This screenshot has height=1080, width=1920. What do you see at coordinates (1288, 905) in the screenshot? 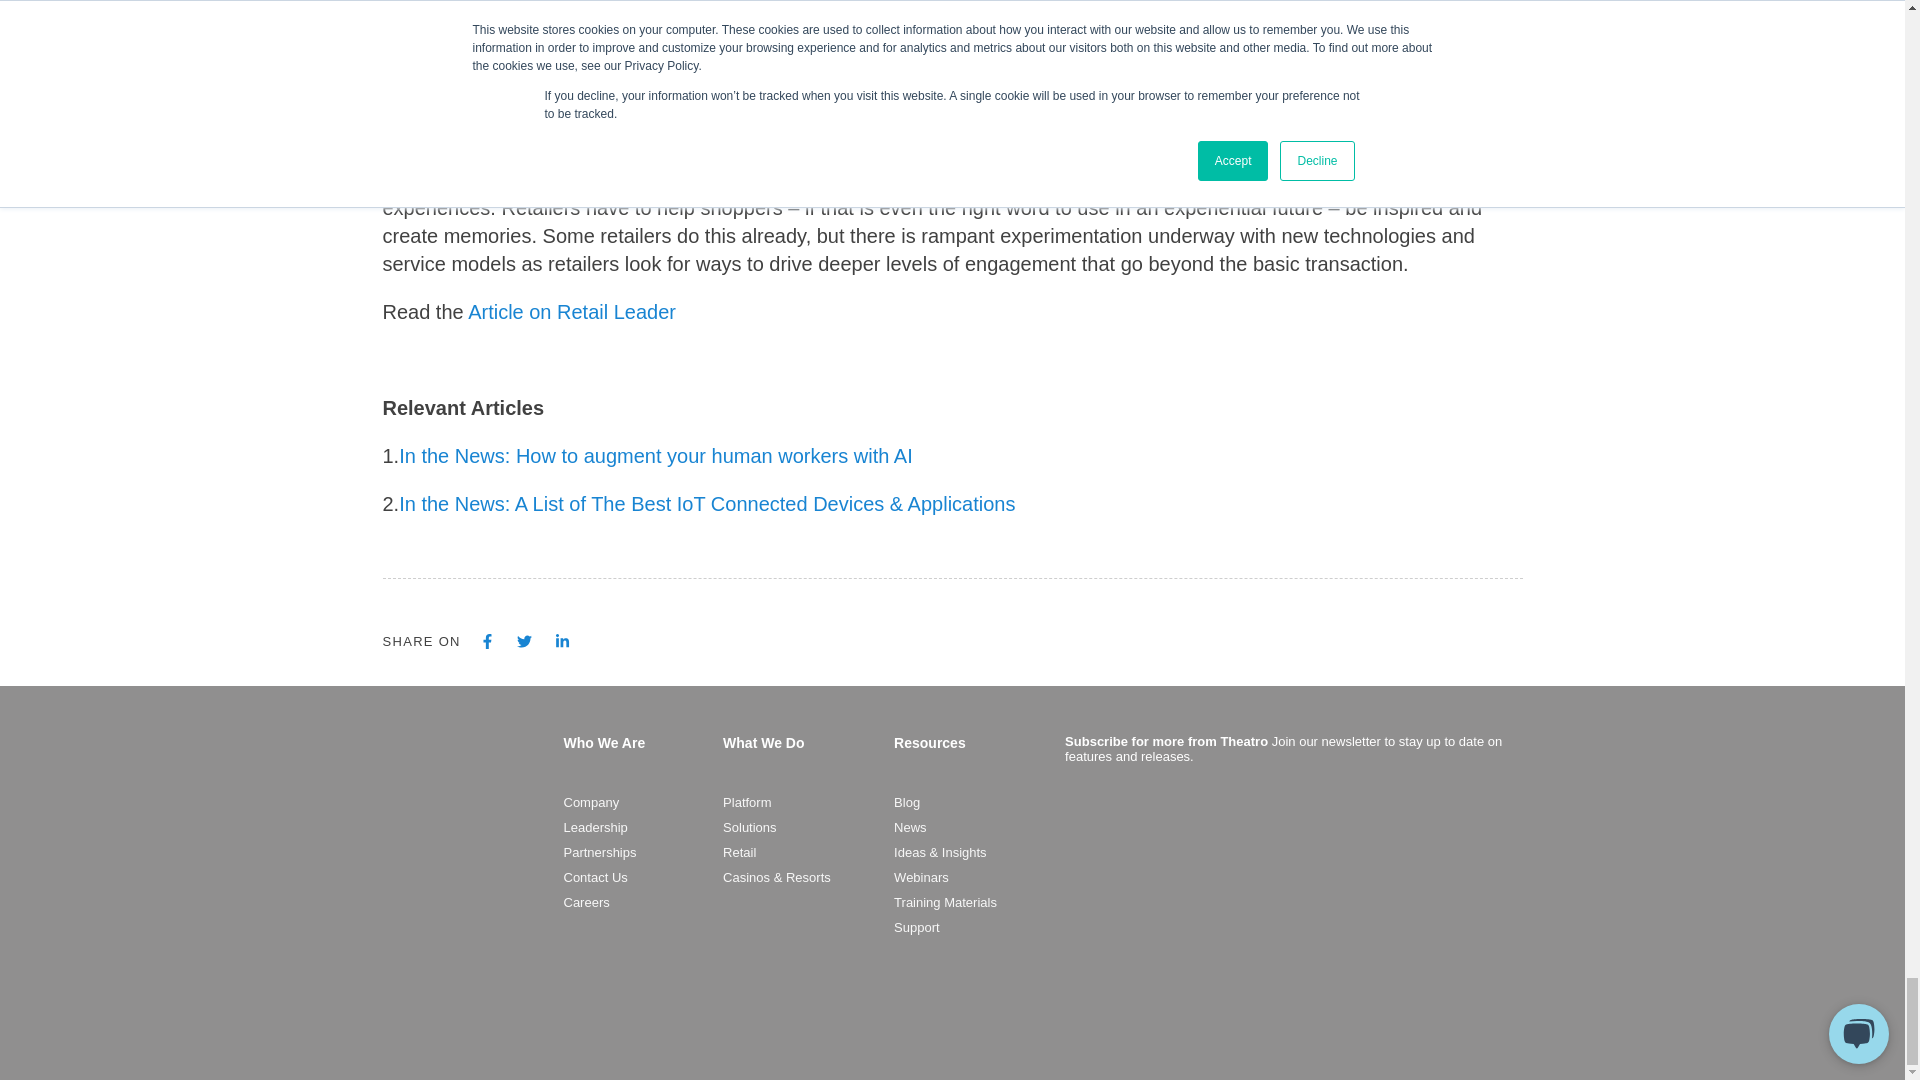
I see `Form 0` at bounding box center [1288, 905].